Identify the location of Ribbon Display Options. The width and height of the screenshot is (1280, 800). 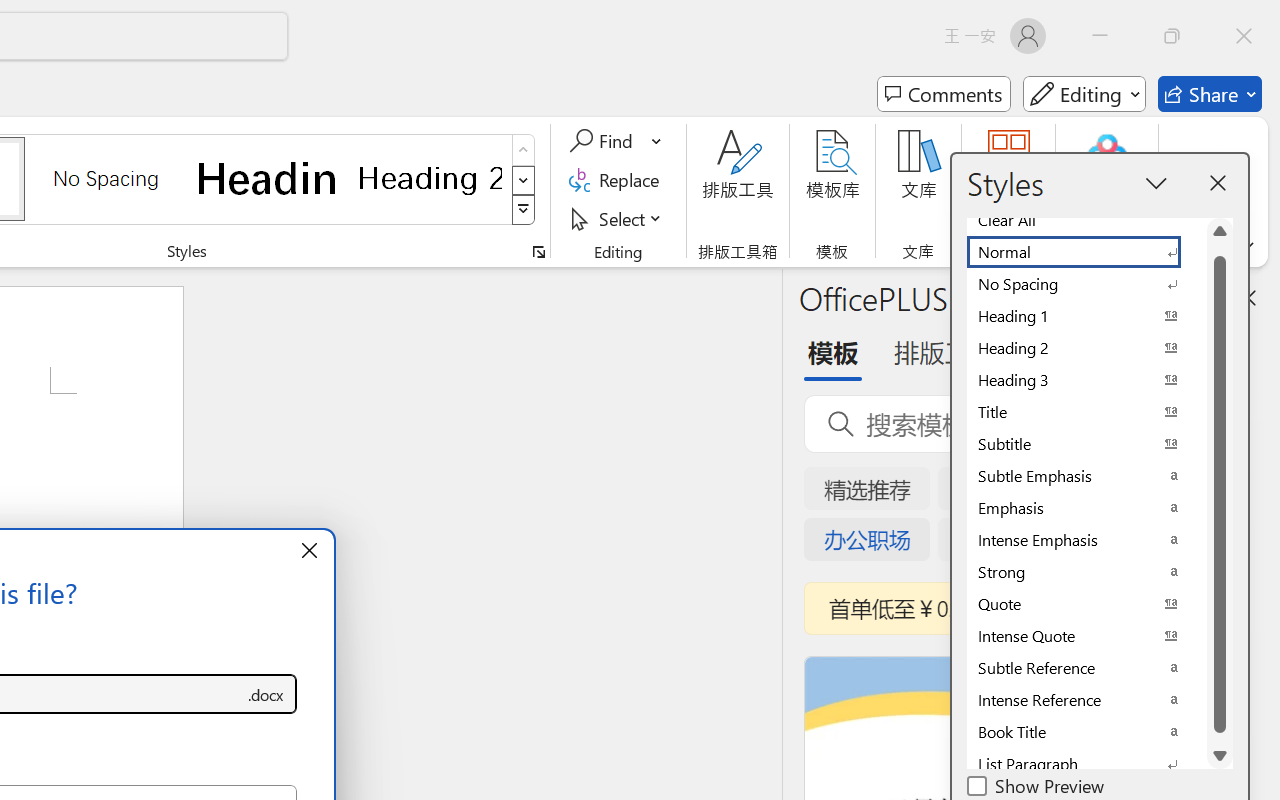
(1246, 246).